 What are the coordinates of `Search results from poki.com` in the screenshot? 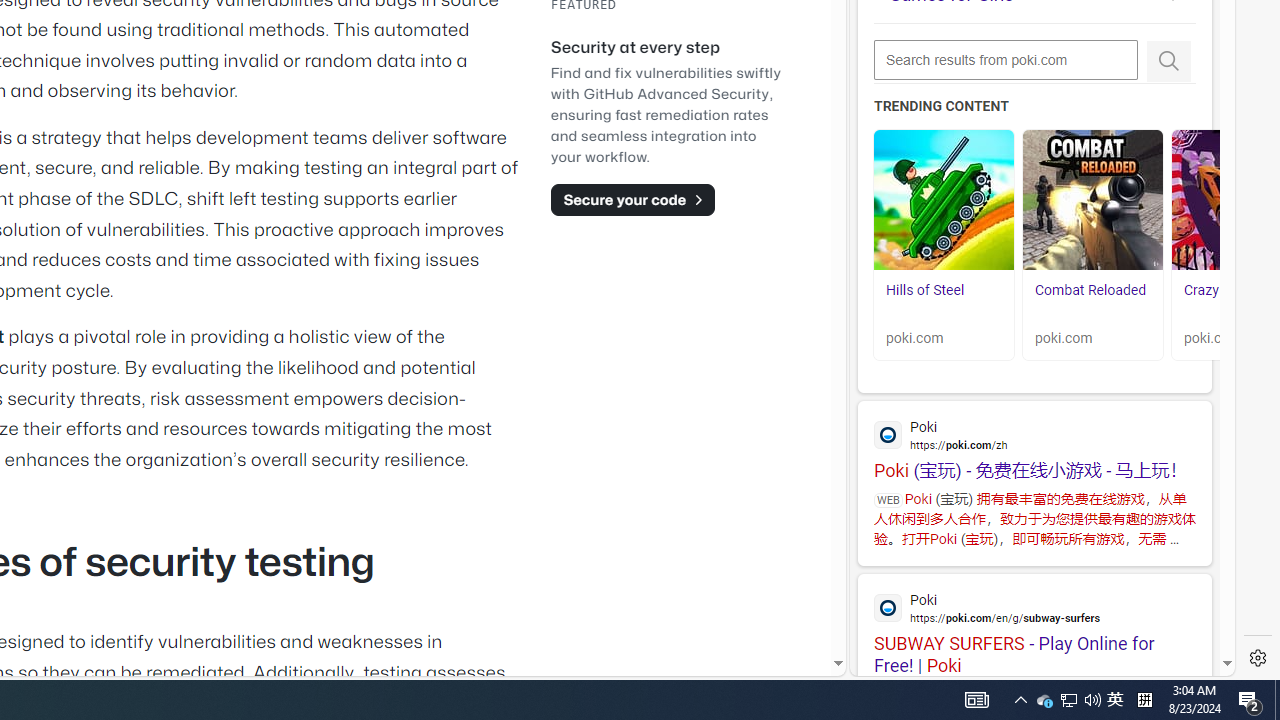 It's located at (1006, 60).